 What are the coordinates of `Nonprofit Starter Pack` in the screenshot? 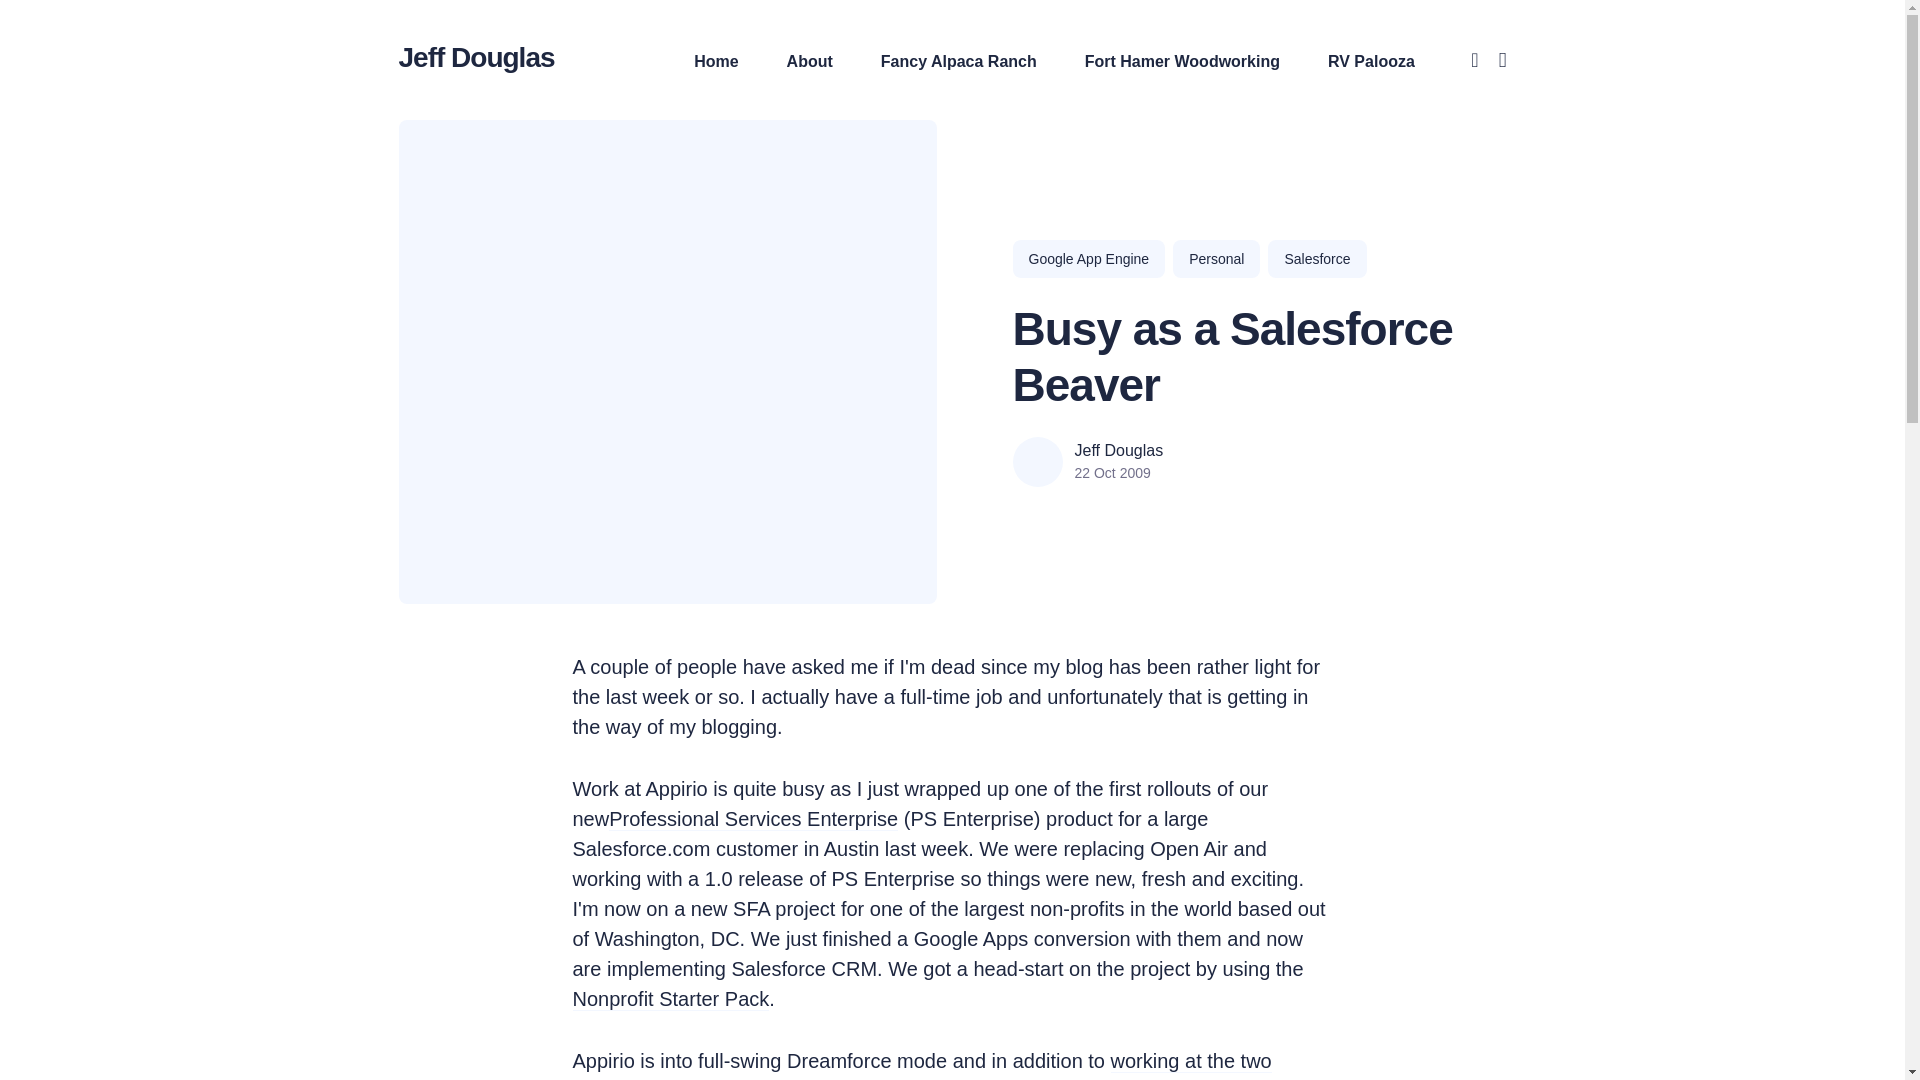 It's located at (670, 1002).